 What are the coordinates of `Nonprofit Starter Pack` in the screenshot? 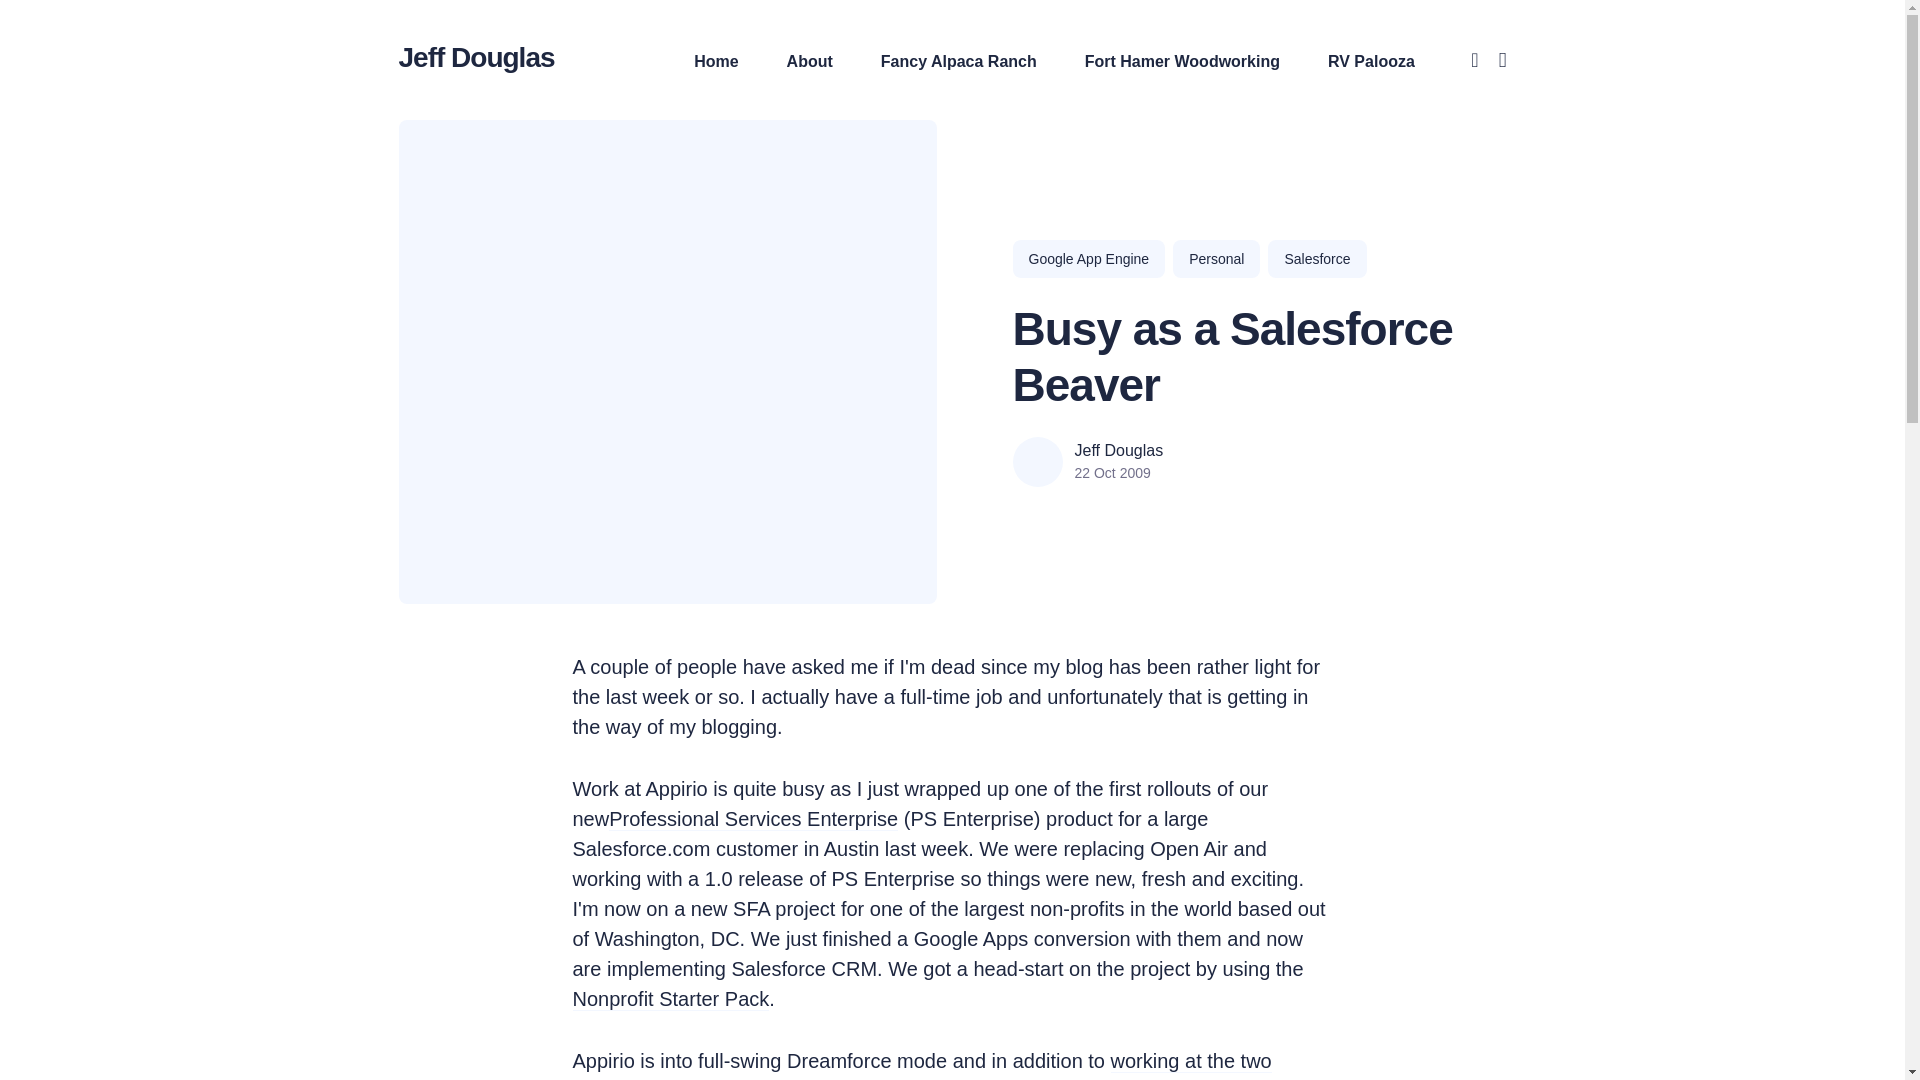 It's located at (670, 1002).